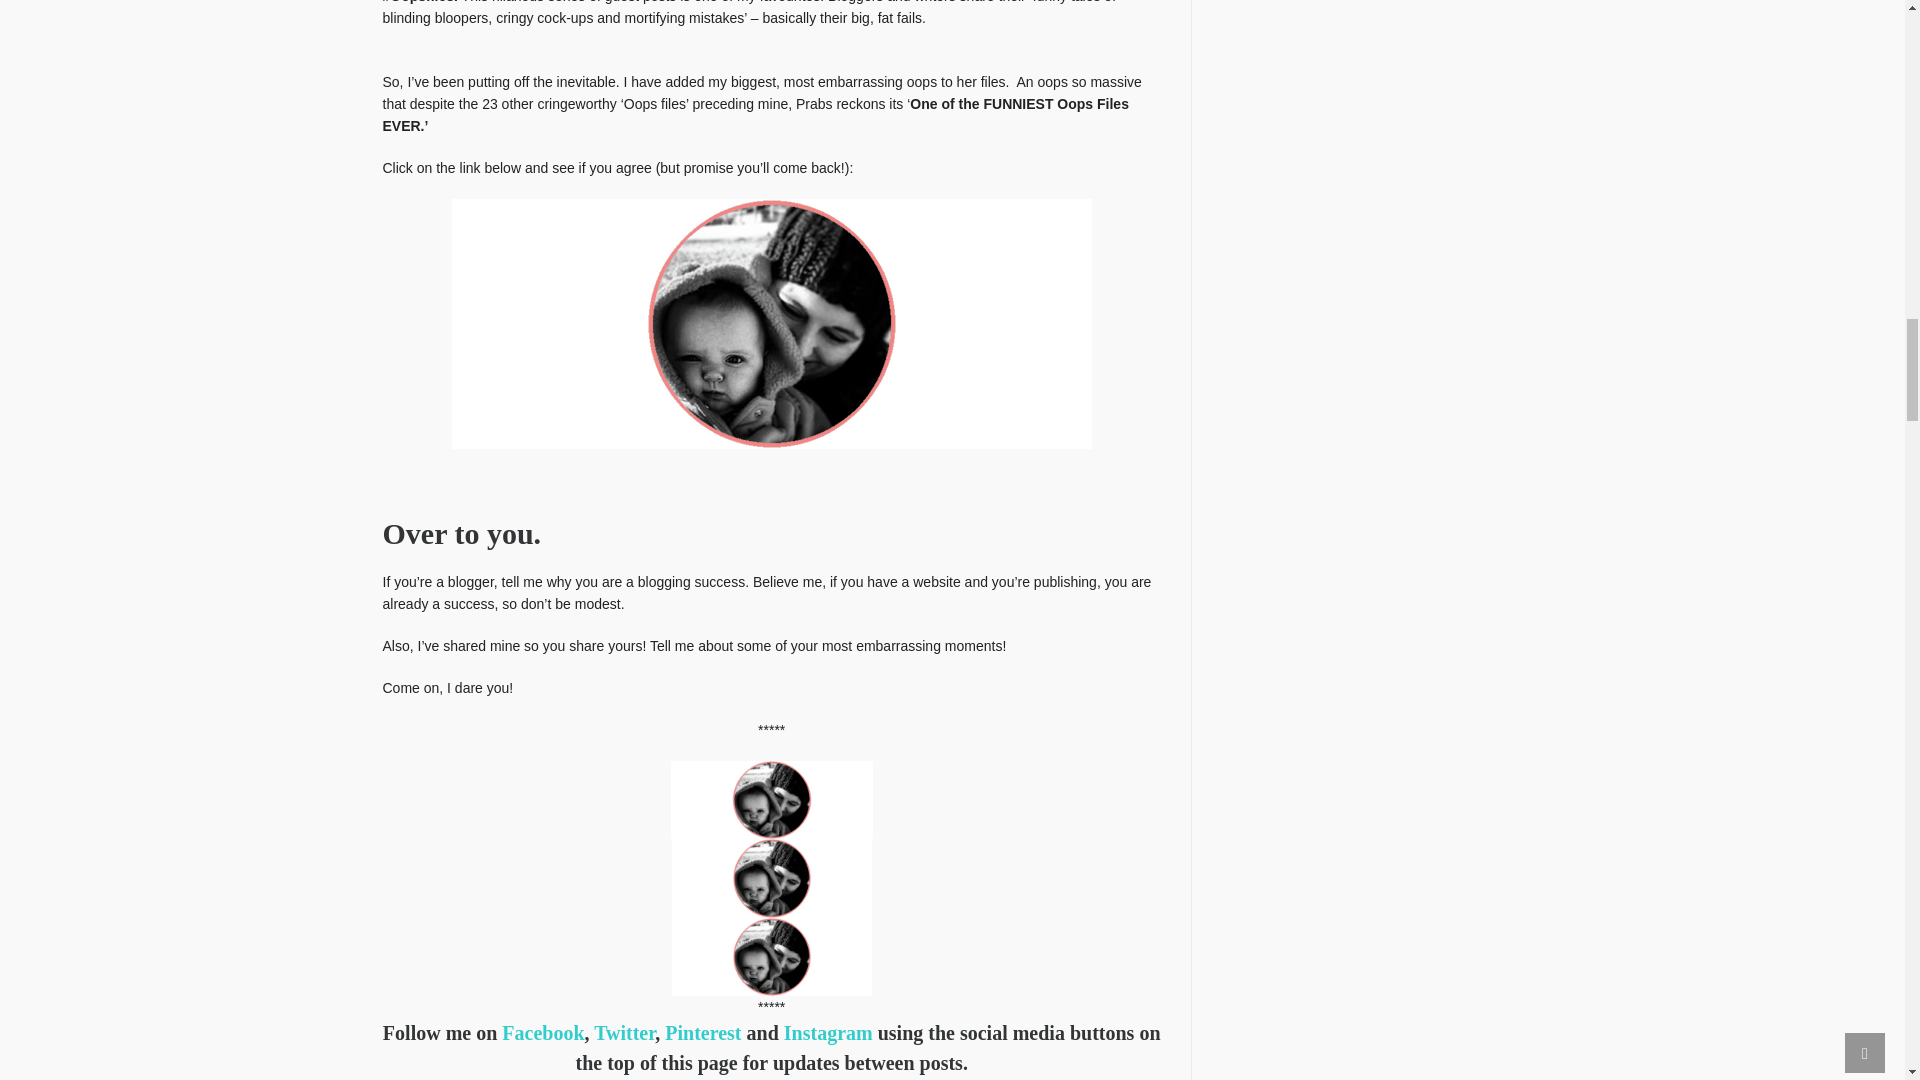 The height and width of the screenshot is (1080, 1920). What do you see at coordinates (772, 798) in the screenshot?
I see `Post Comment Love` at bounding box center [772, 798].